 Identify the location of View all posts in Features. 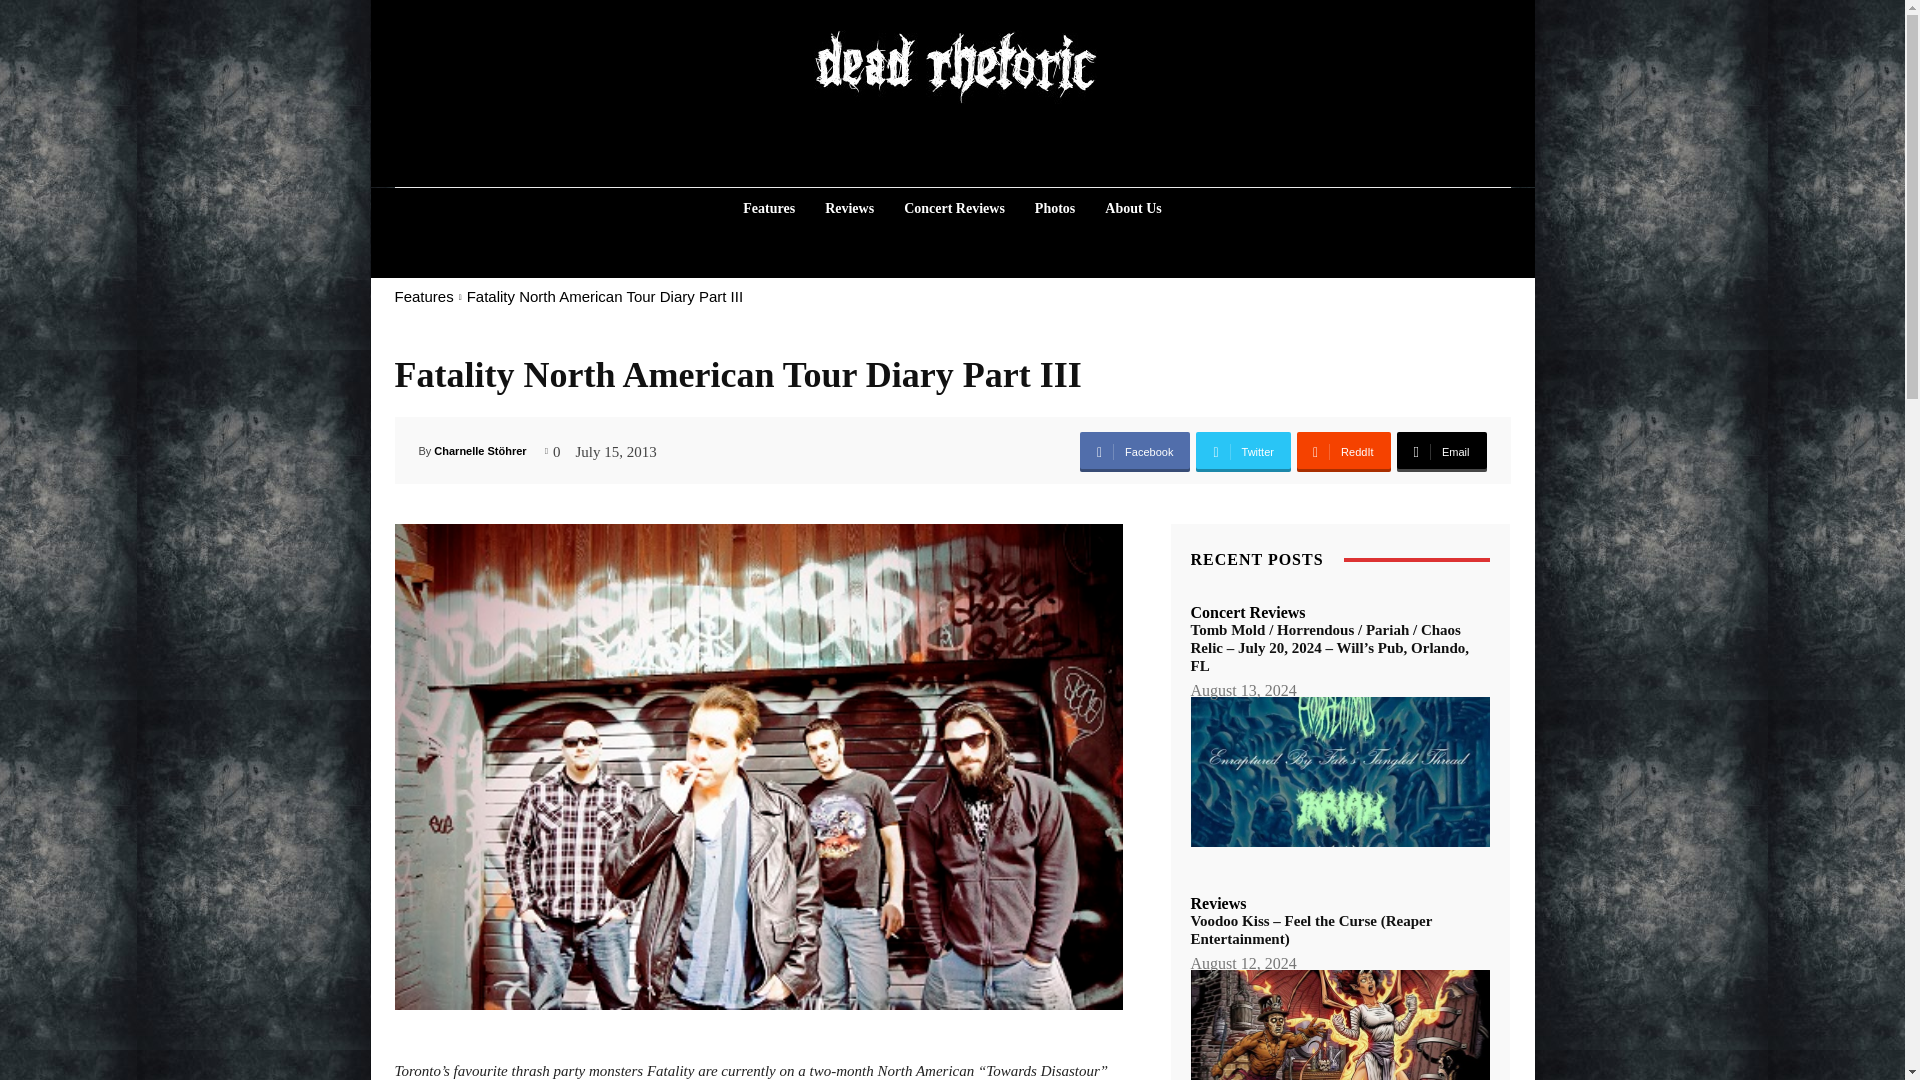
(423, 296).